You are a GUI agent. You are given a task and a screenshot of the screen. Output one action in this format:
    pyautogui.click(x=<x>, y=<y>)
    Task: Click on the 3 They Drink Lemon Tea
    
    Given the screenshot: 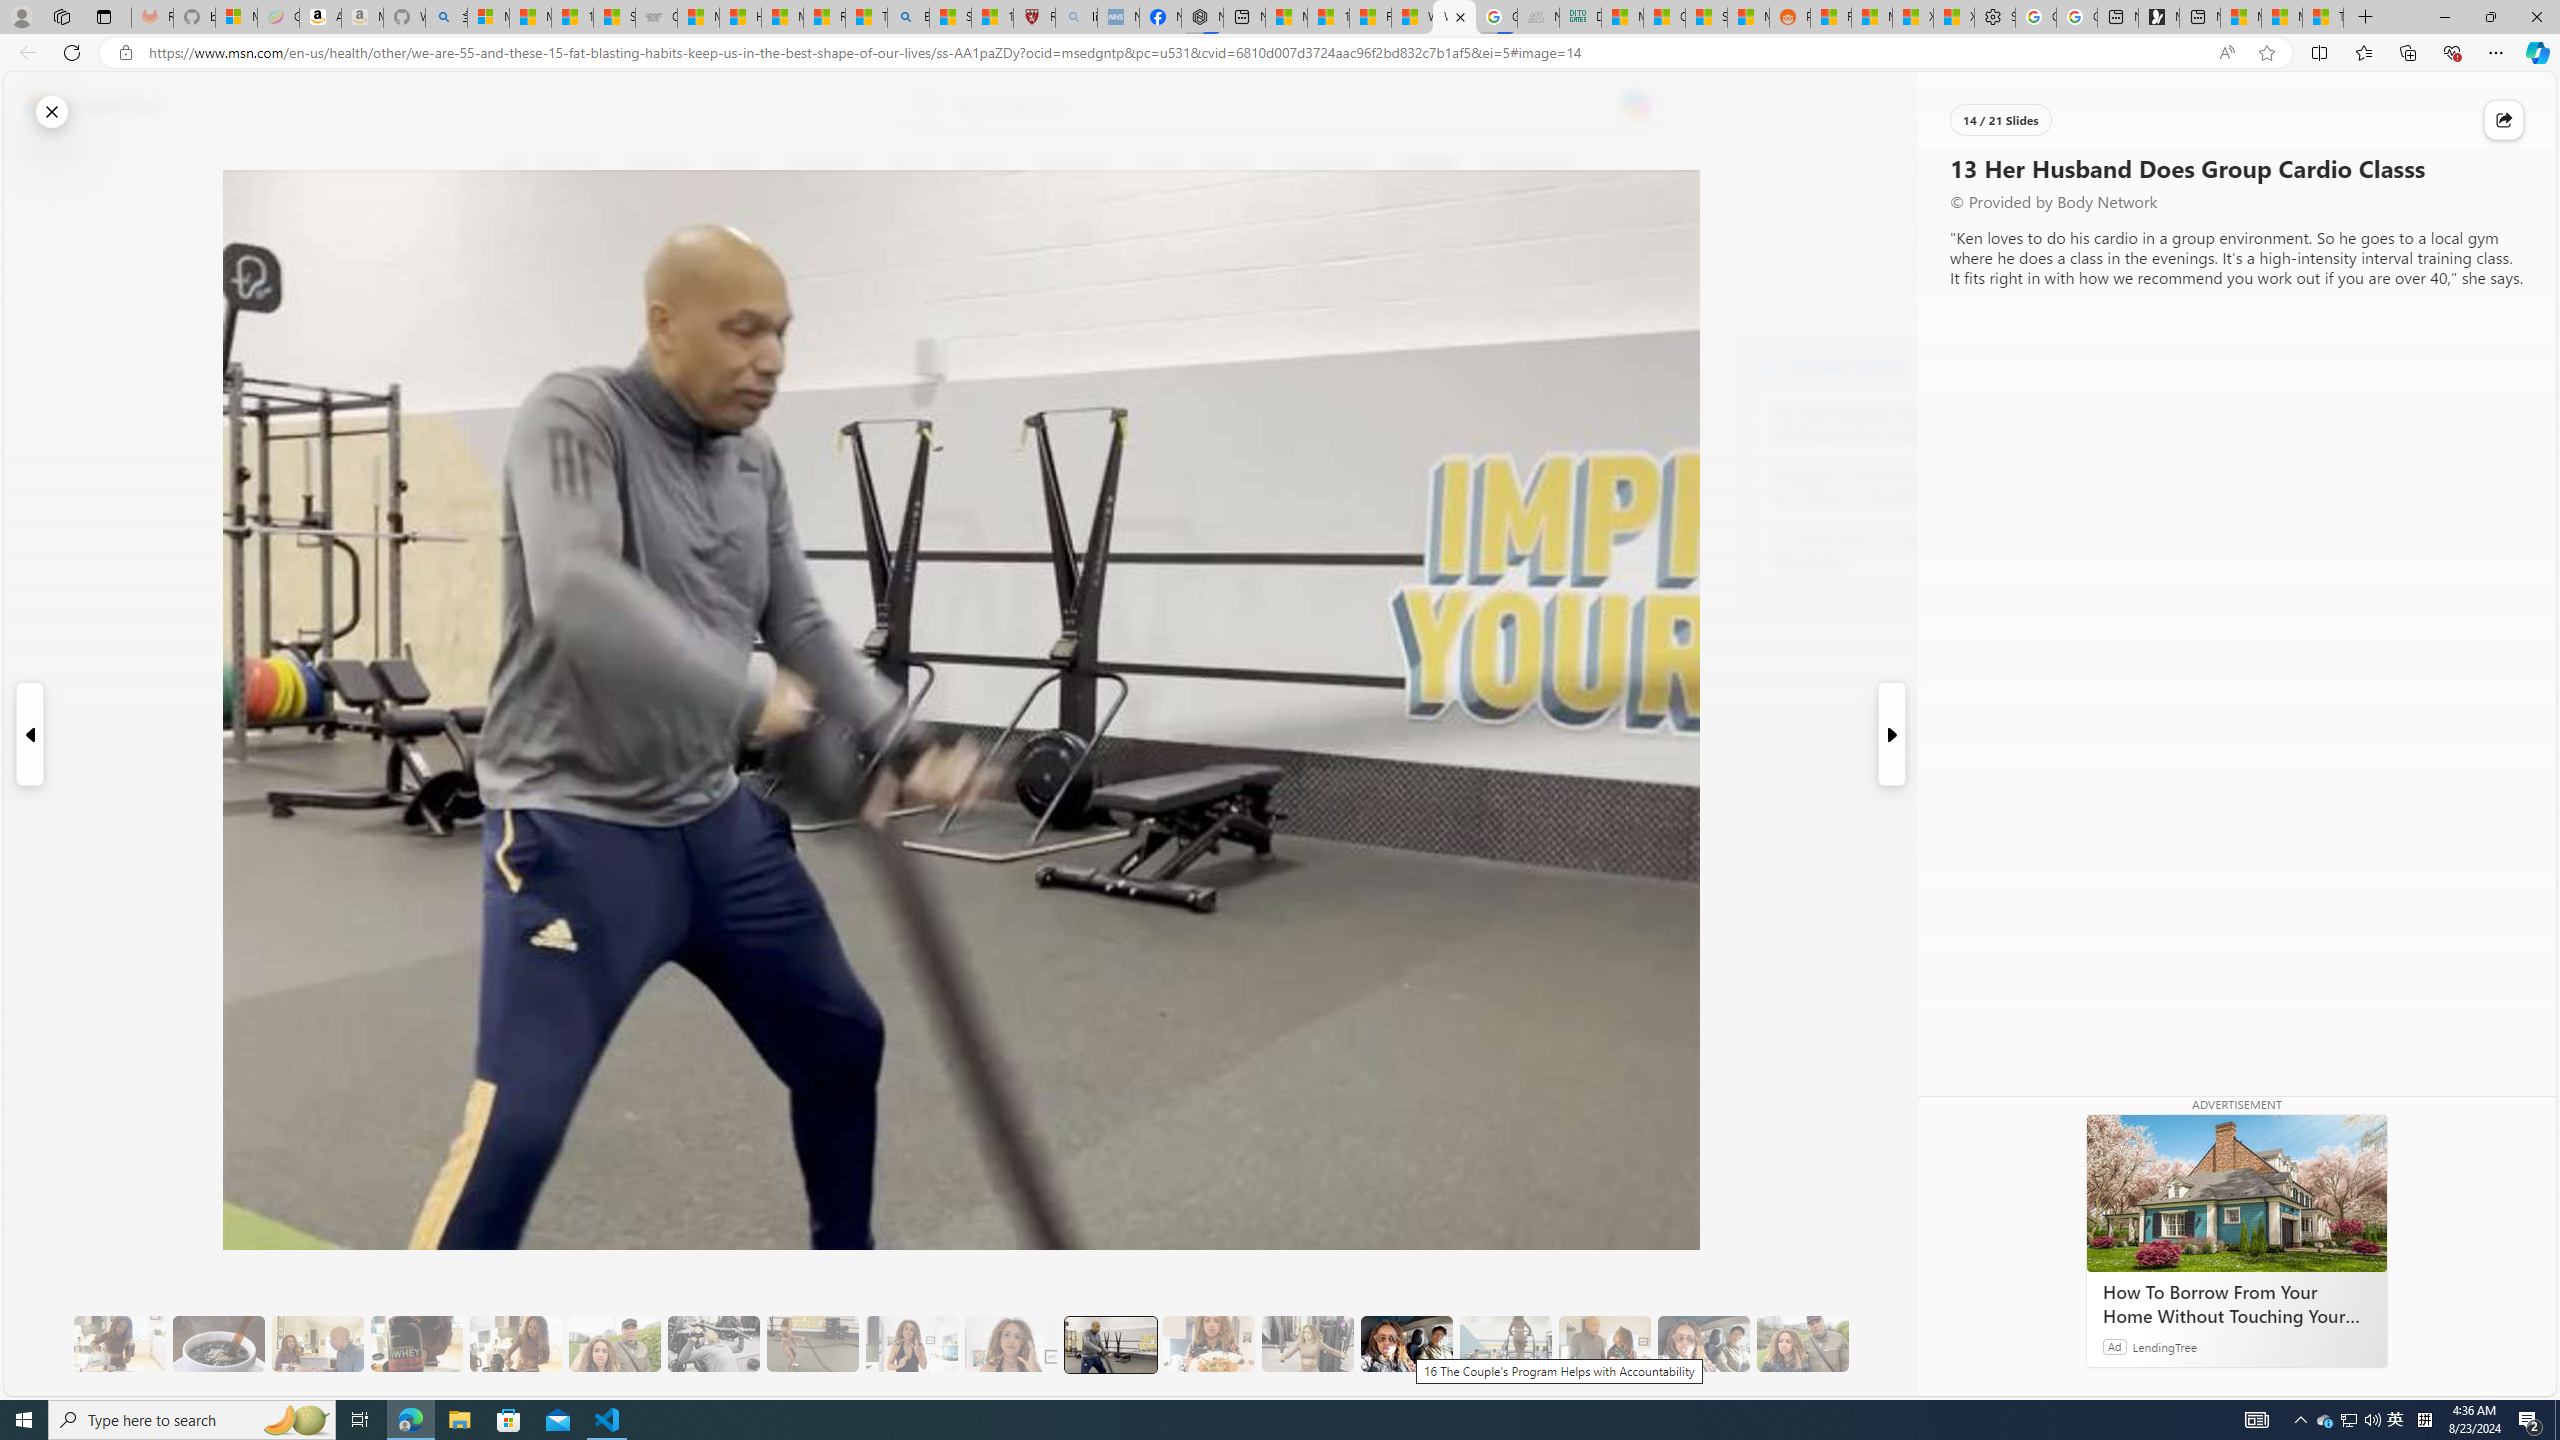 What is the action you would take?
    pyautogui.click(x=120, y=1344)
    